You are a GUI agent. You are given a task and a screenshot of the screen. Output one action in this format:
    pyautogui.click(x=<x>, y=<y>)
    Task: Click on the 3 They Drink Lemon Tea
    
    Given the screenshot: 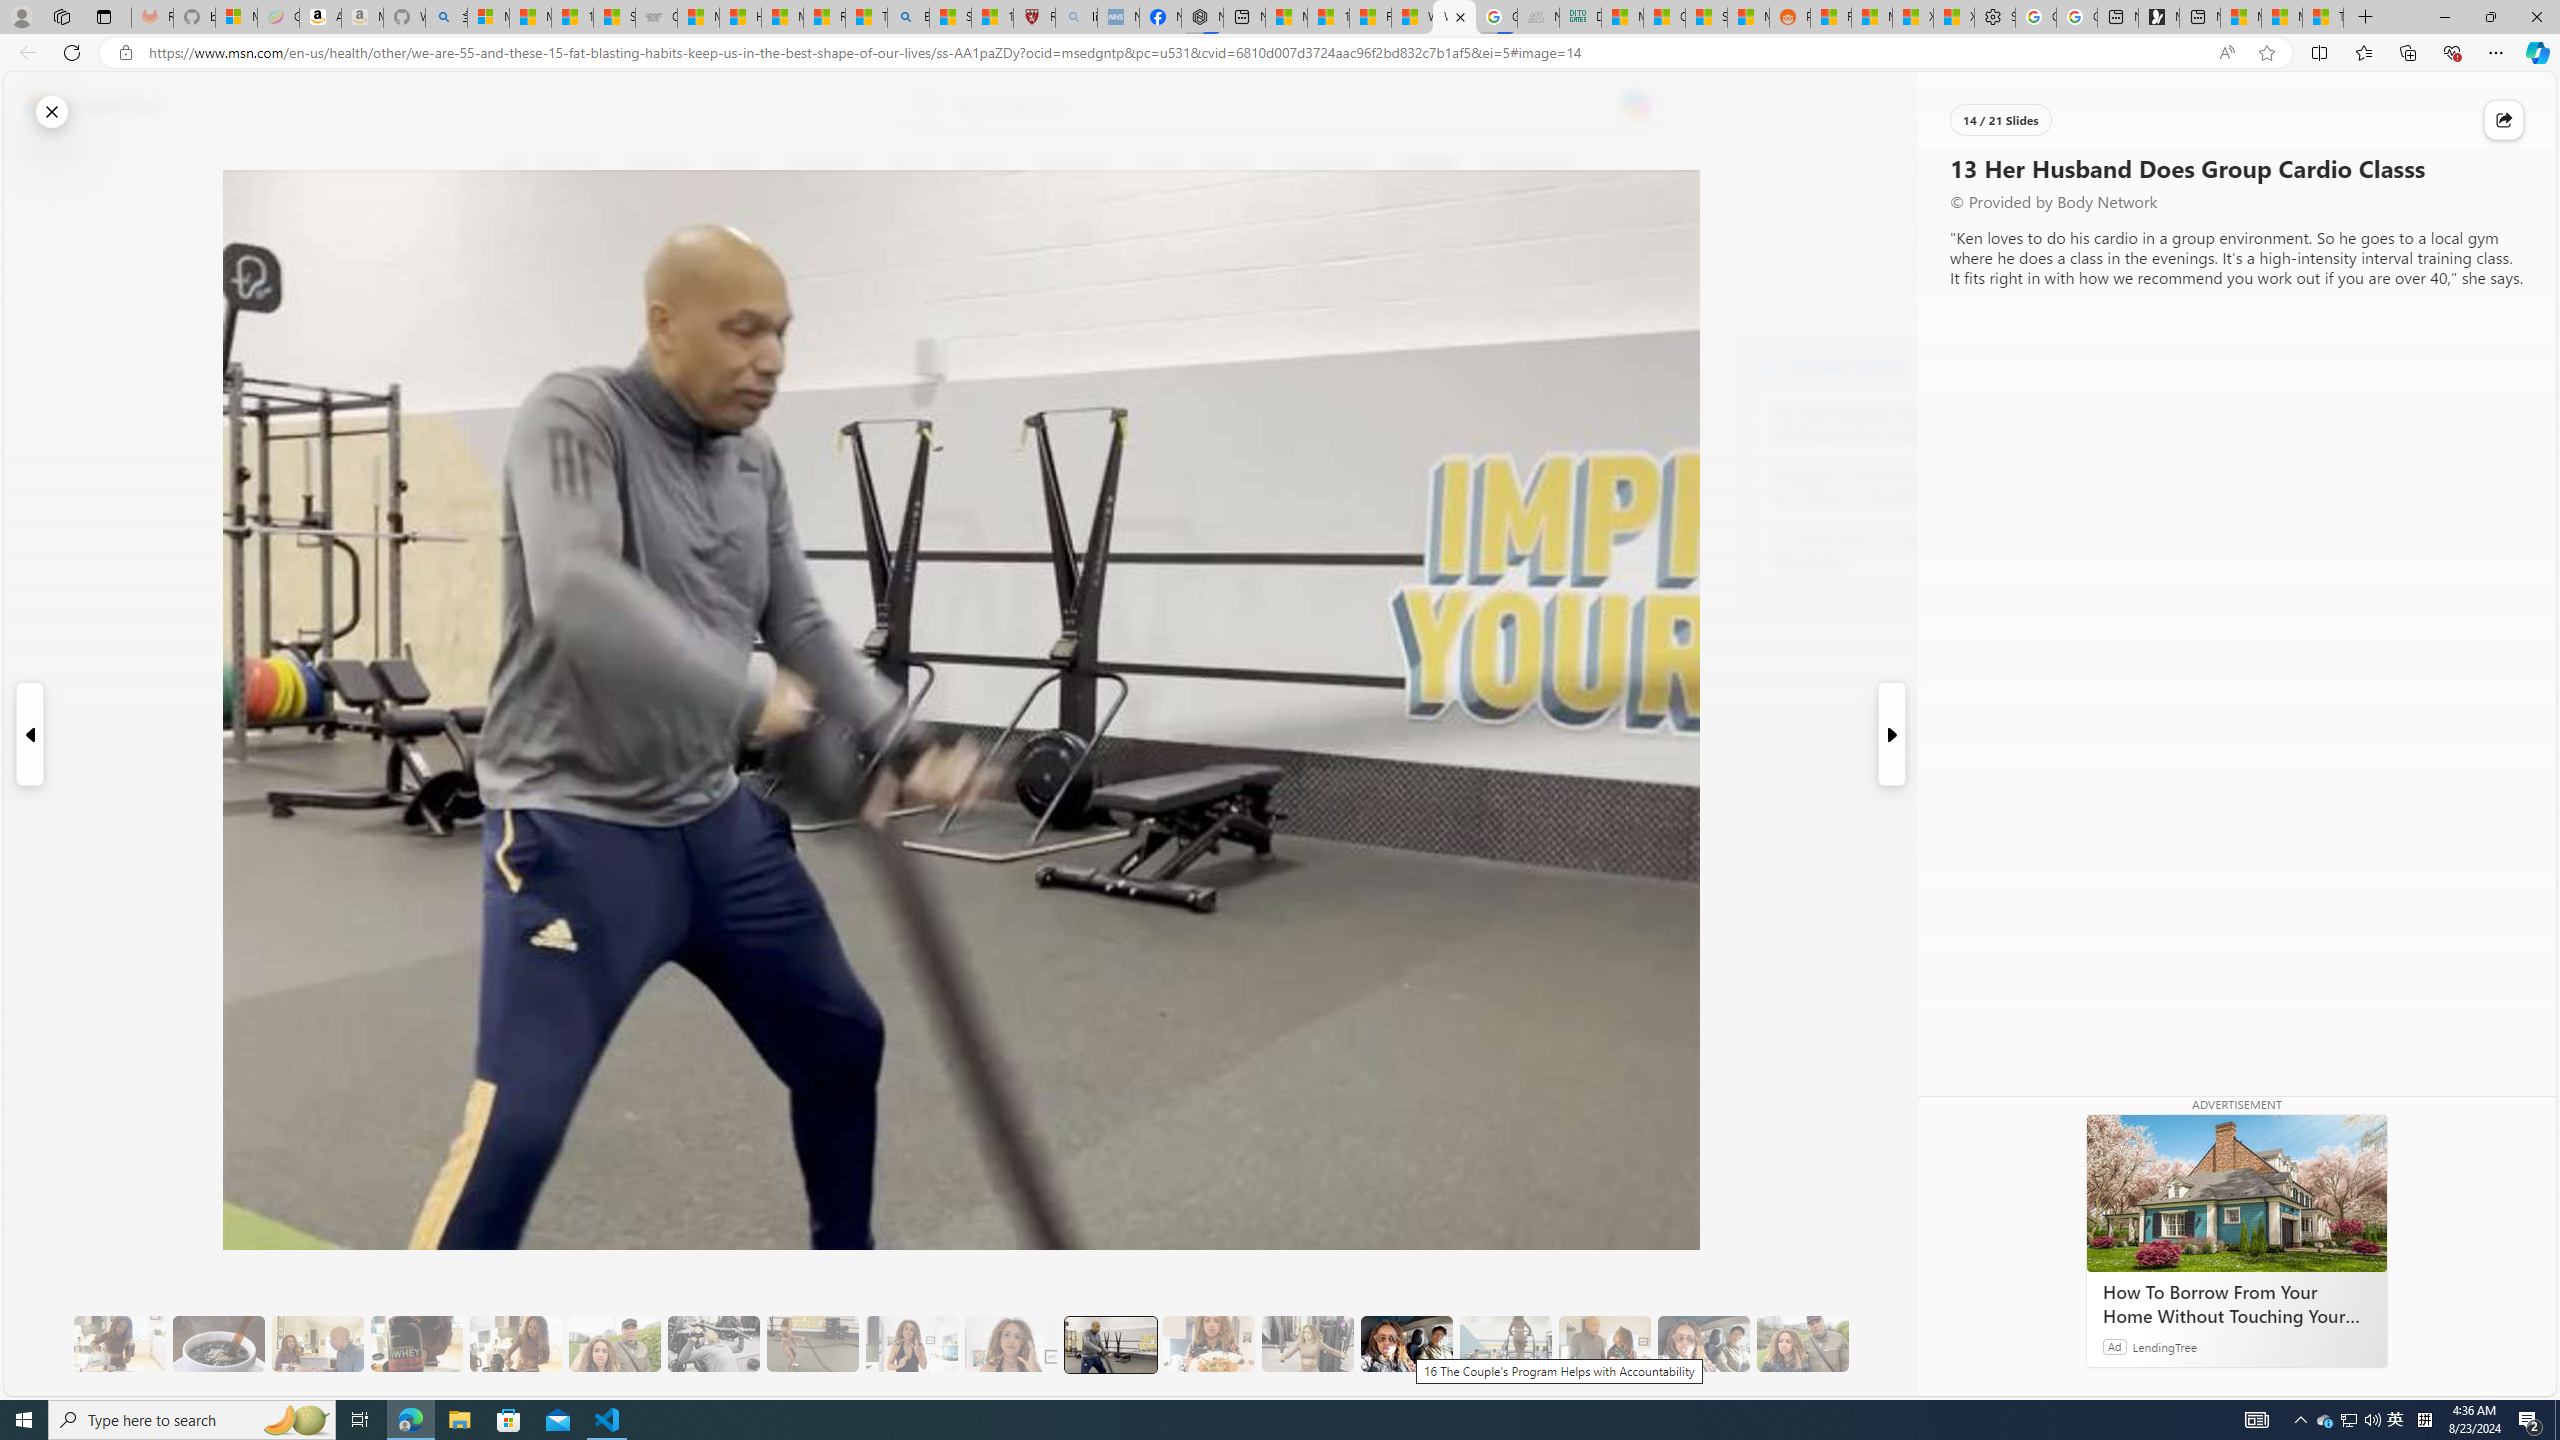 What is the action you would take?
    pyautogui.click(x=120, y=1344)
    